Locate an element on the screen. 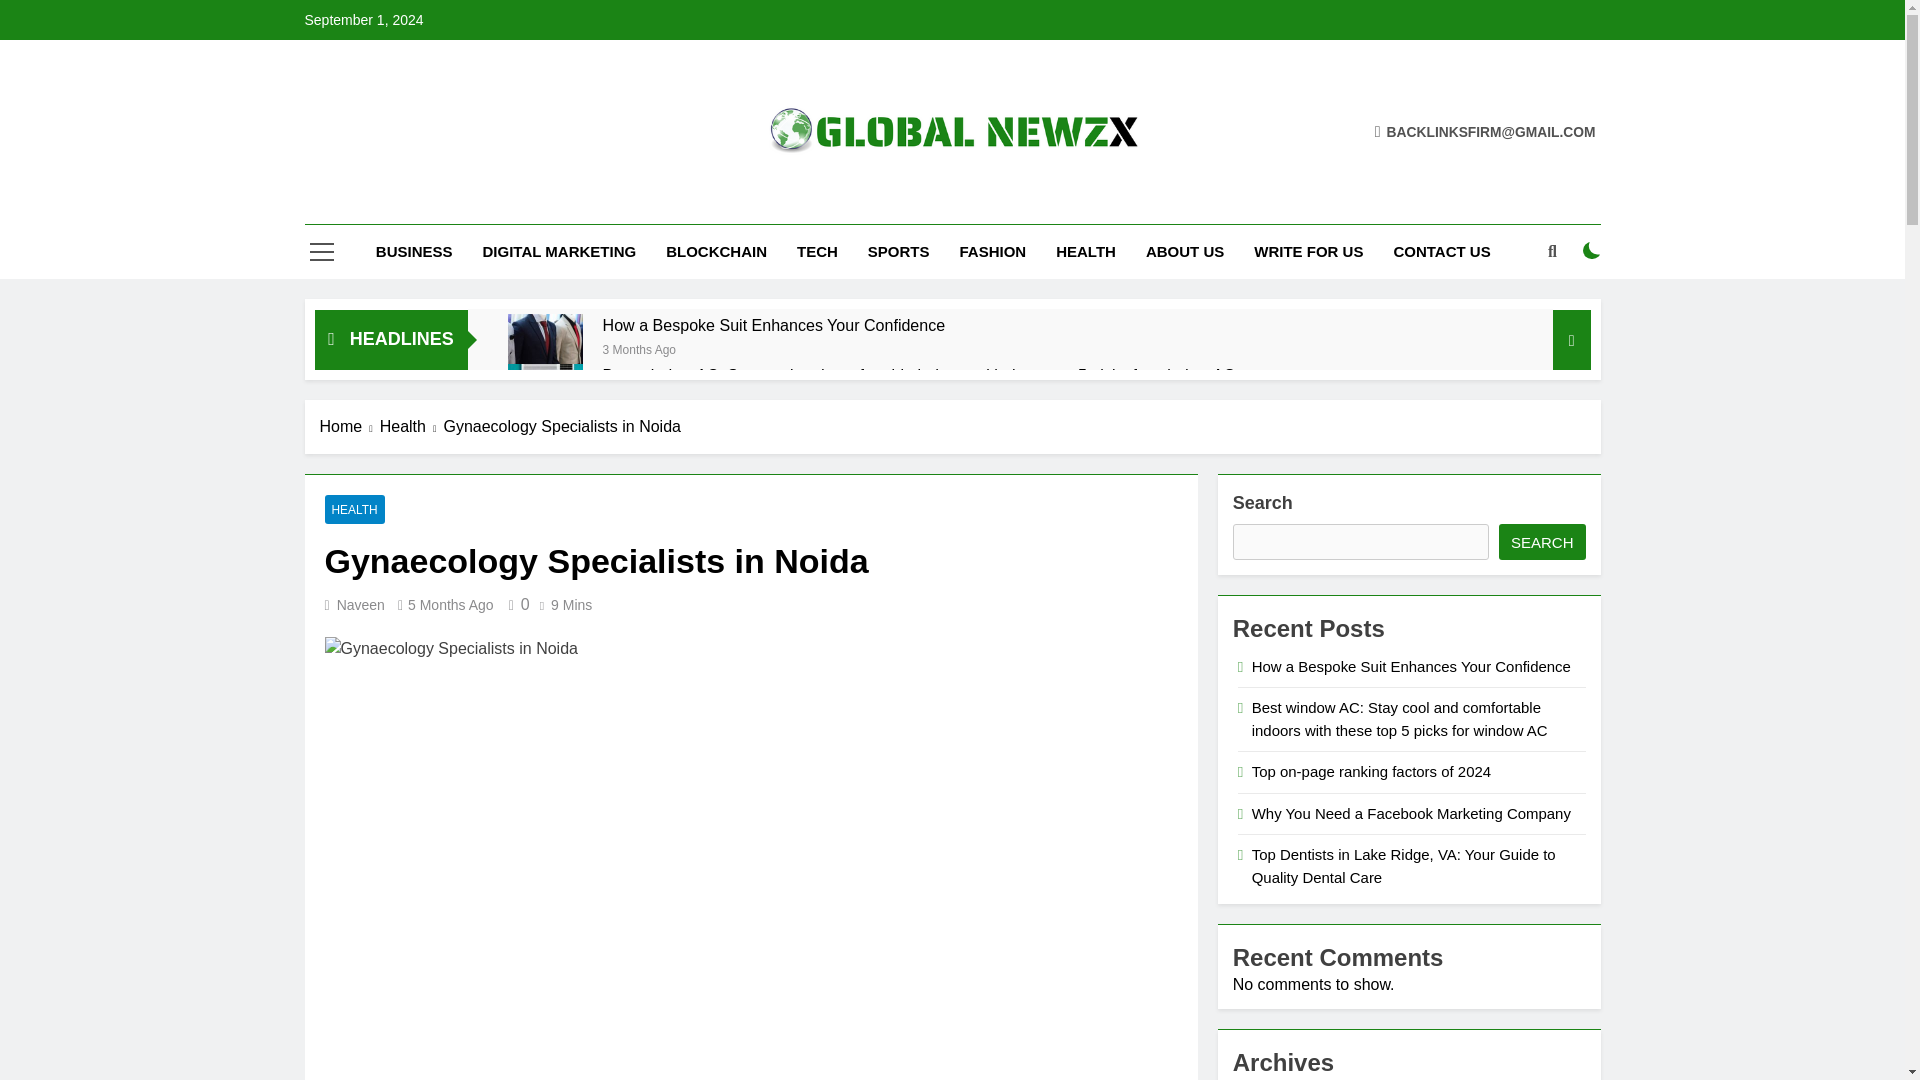 This screenshot has height=1080, width=1920. TECH is located at coordinates (816, 251).